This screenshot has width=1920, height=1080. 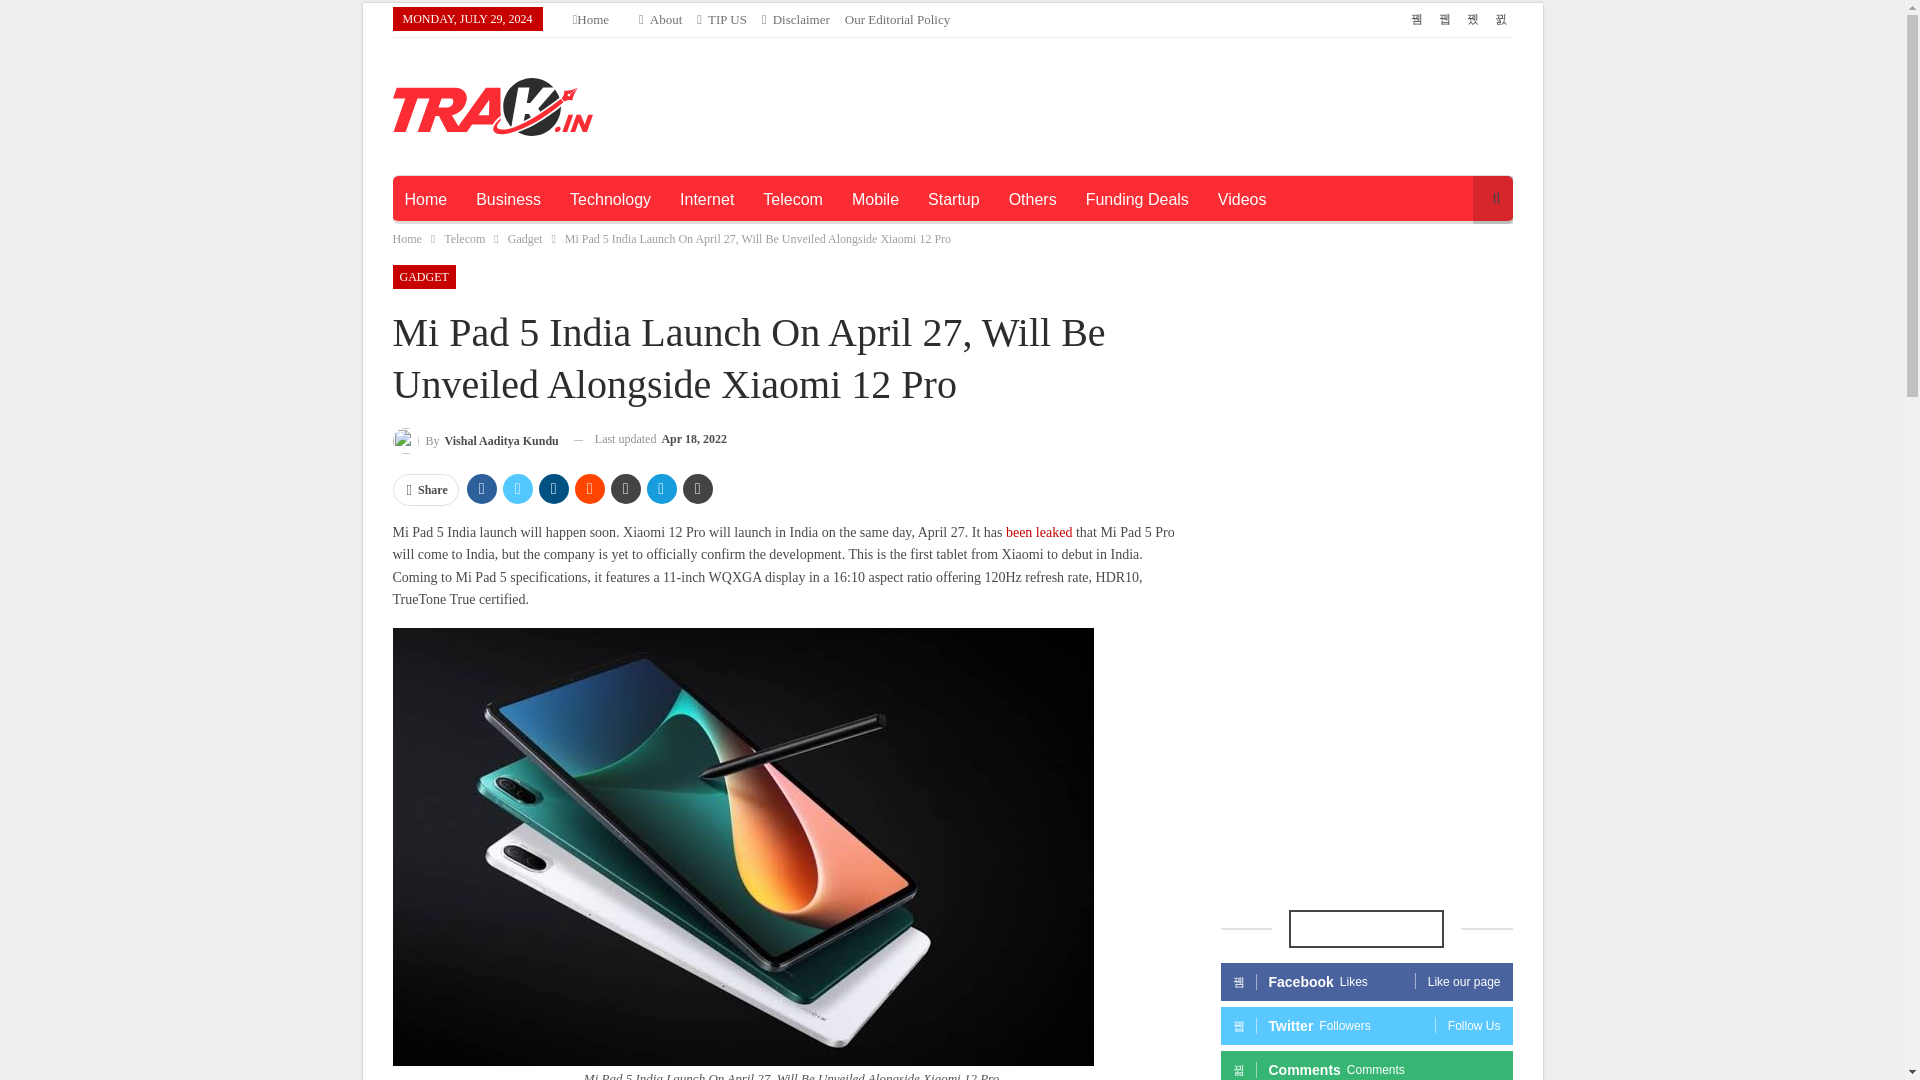 I want to click on Gadget, so click(x=526, y=238).